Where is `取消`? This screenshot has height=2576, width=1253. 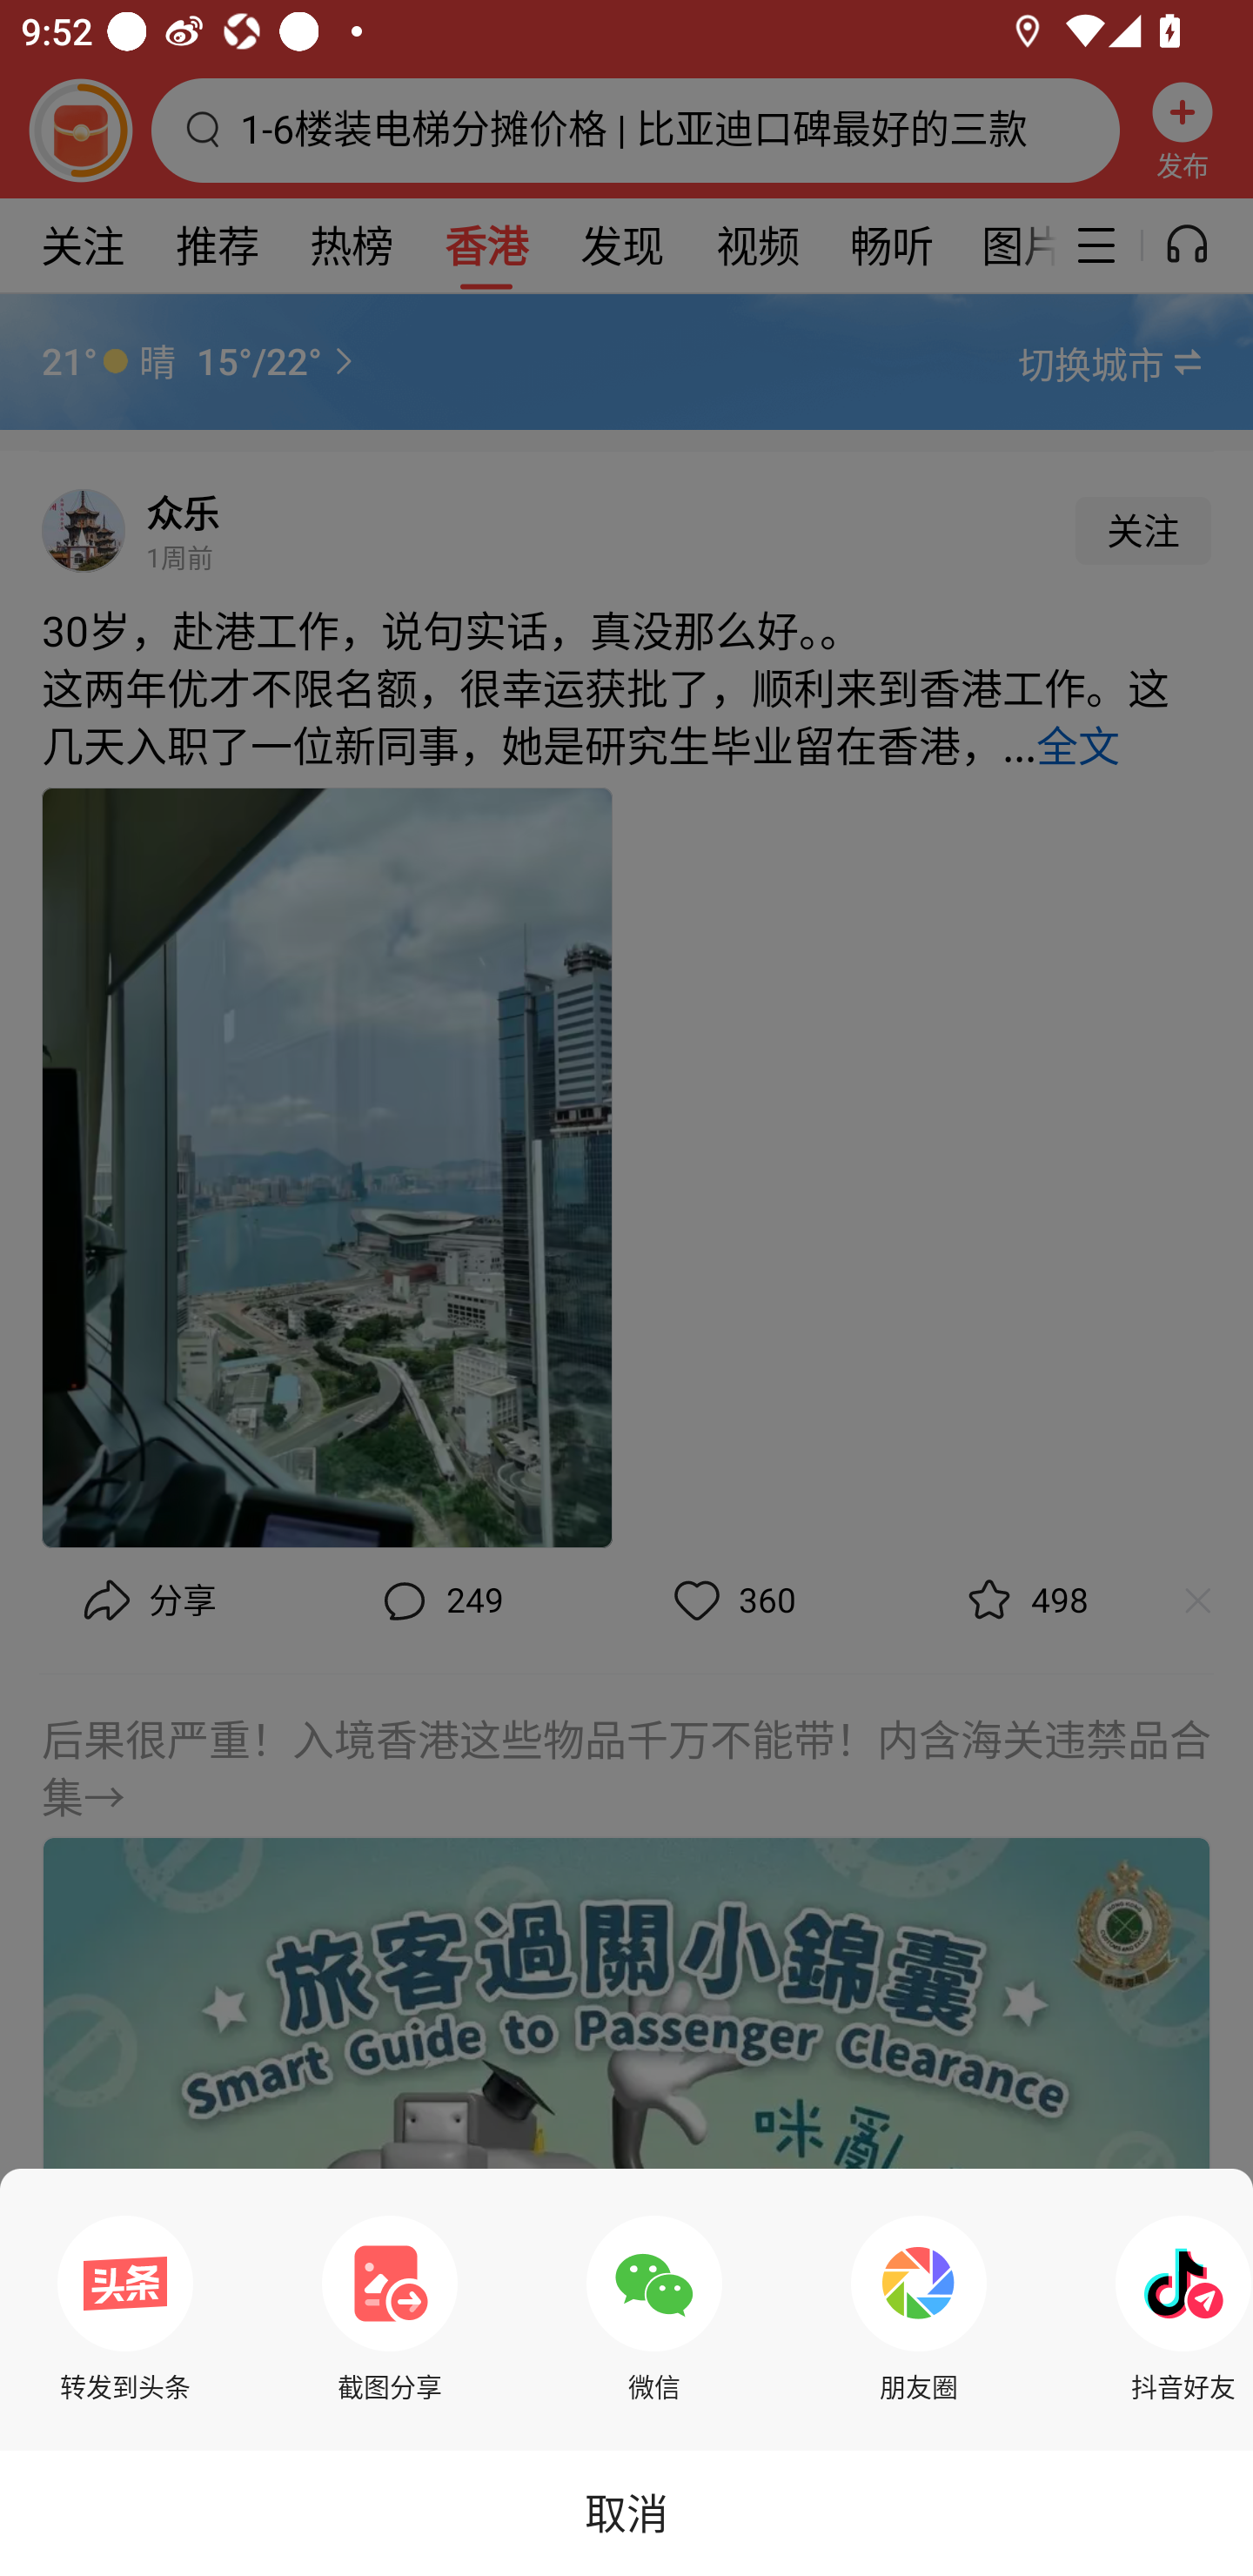
取消 is located at coordinates (626, 2512).